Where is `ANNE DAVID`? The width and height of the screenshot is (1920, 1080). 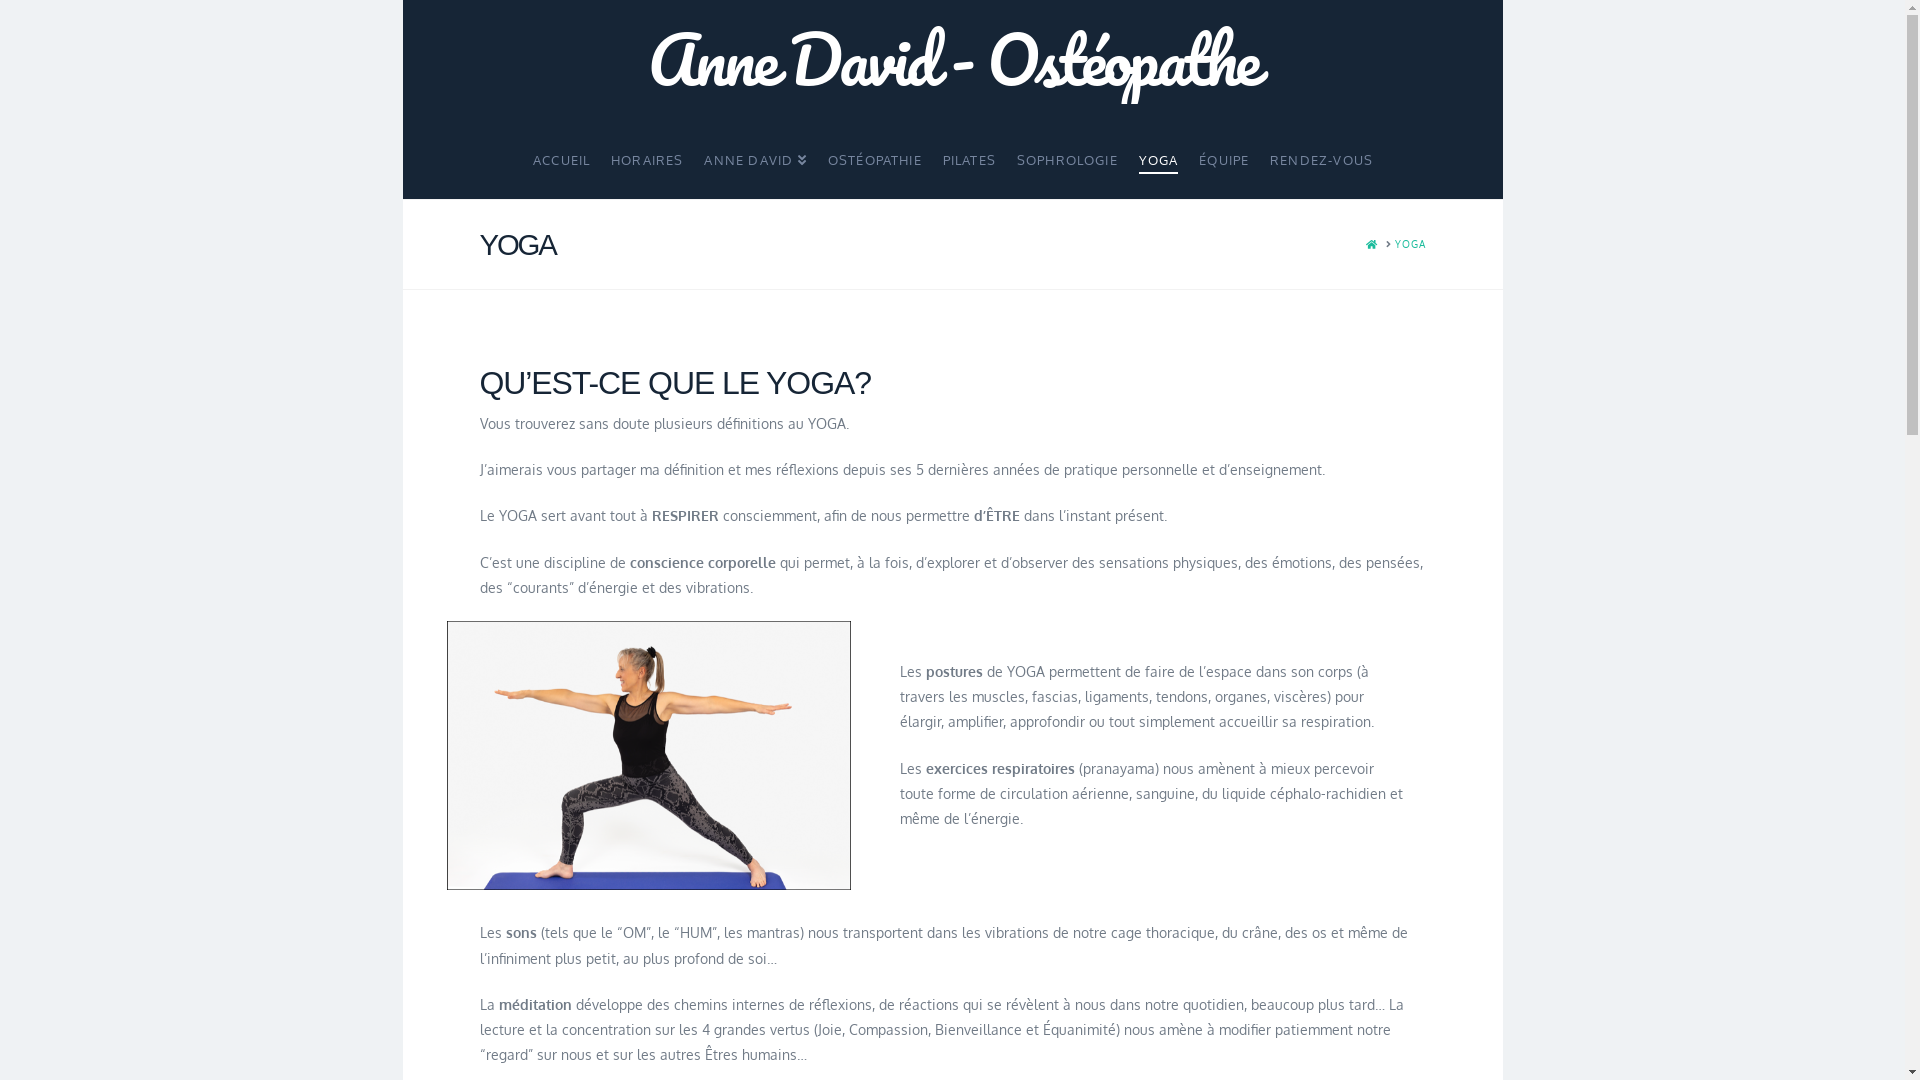
ANNE DAVID is located at coordinates (754, 152).